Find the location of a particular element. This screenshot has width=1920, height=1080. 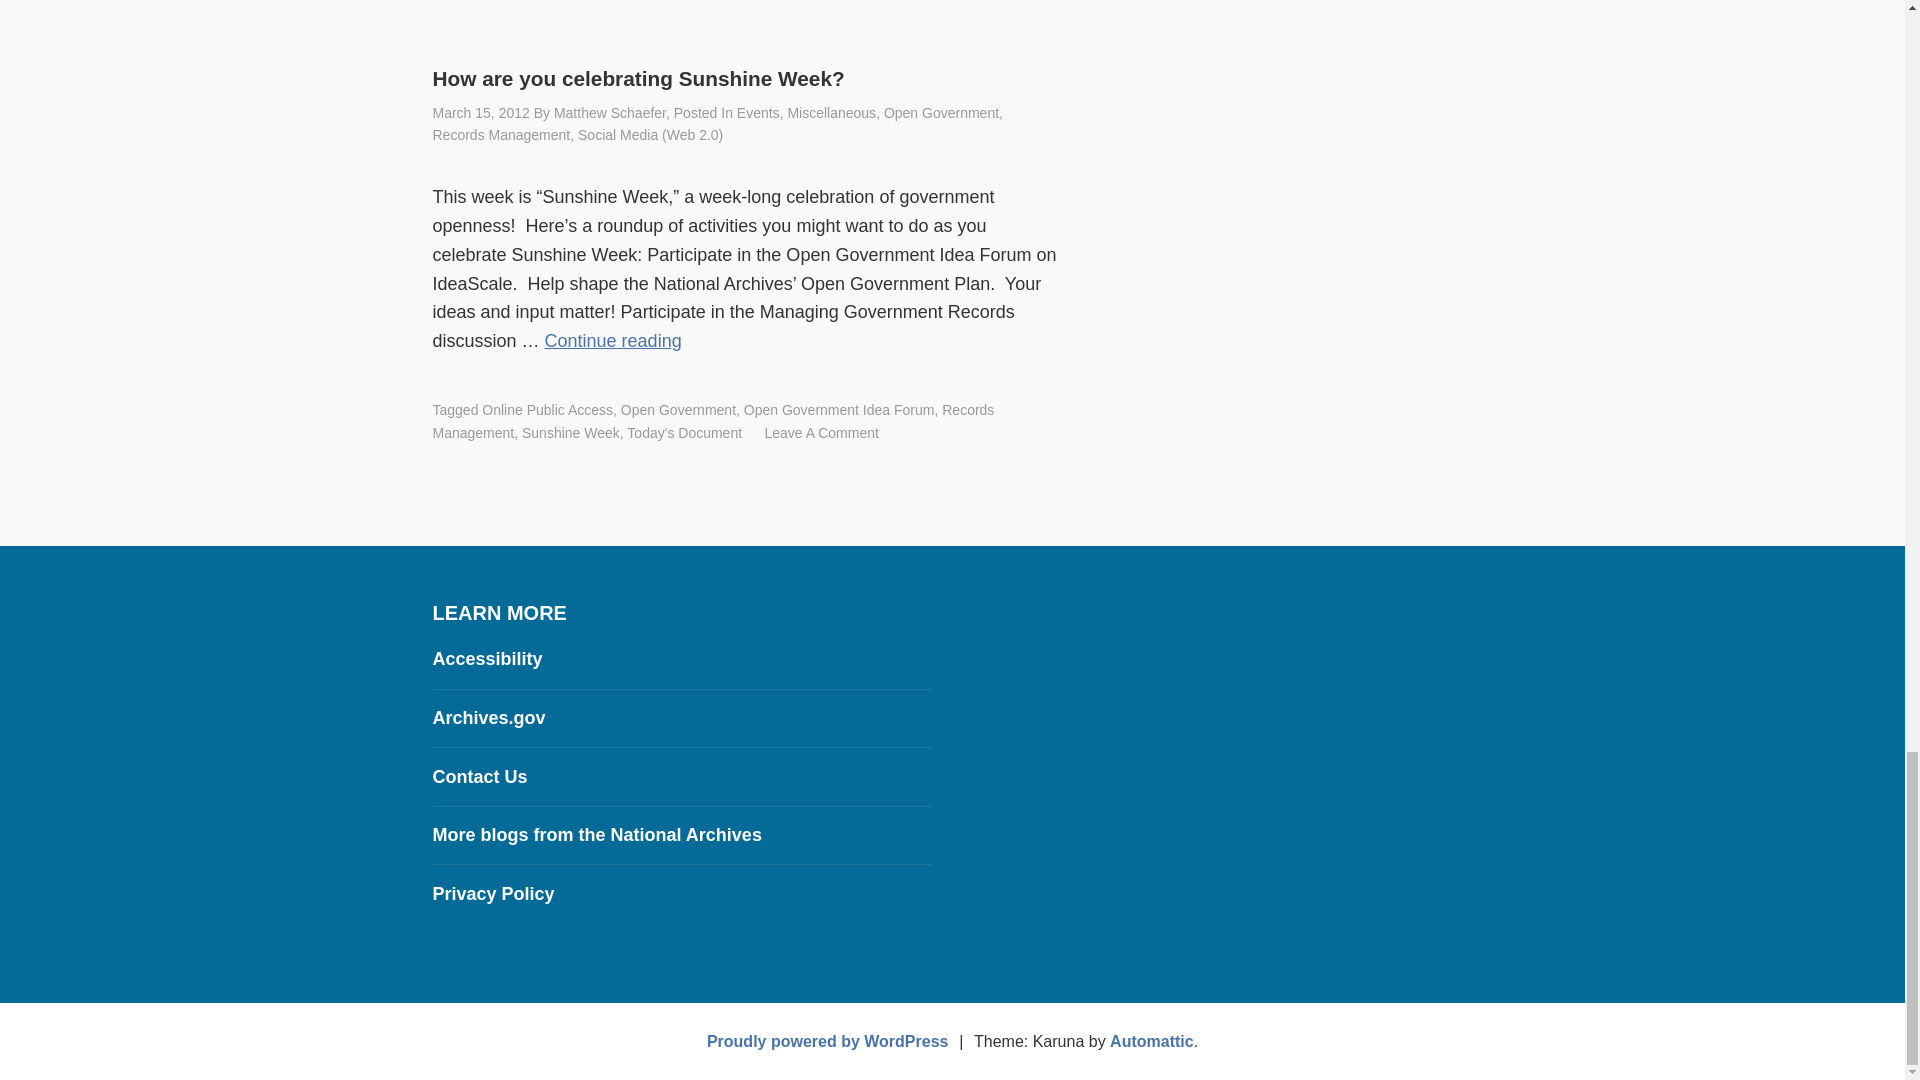

Contact information is located at coordinates (479, 776).